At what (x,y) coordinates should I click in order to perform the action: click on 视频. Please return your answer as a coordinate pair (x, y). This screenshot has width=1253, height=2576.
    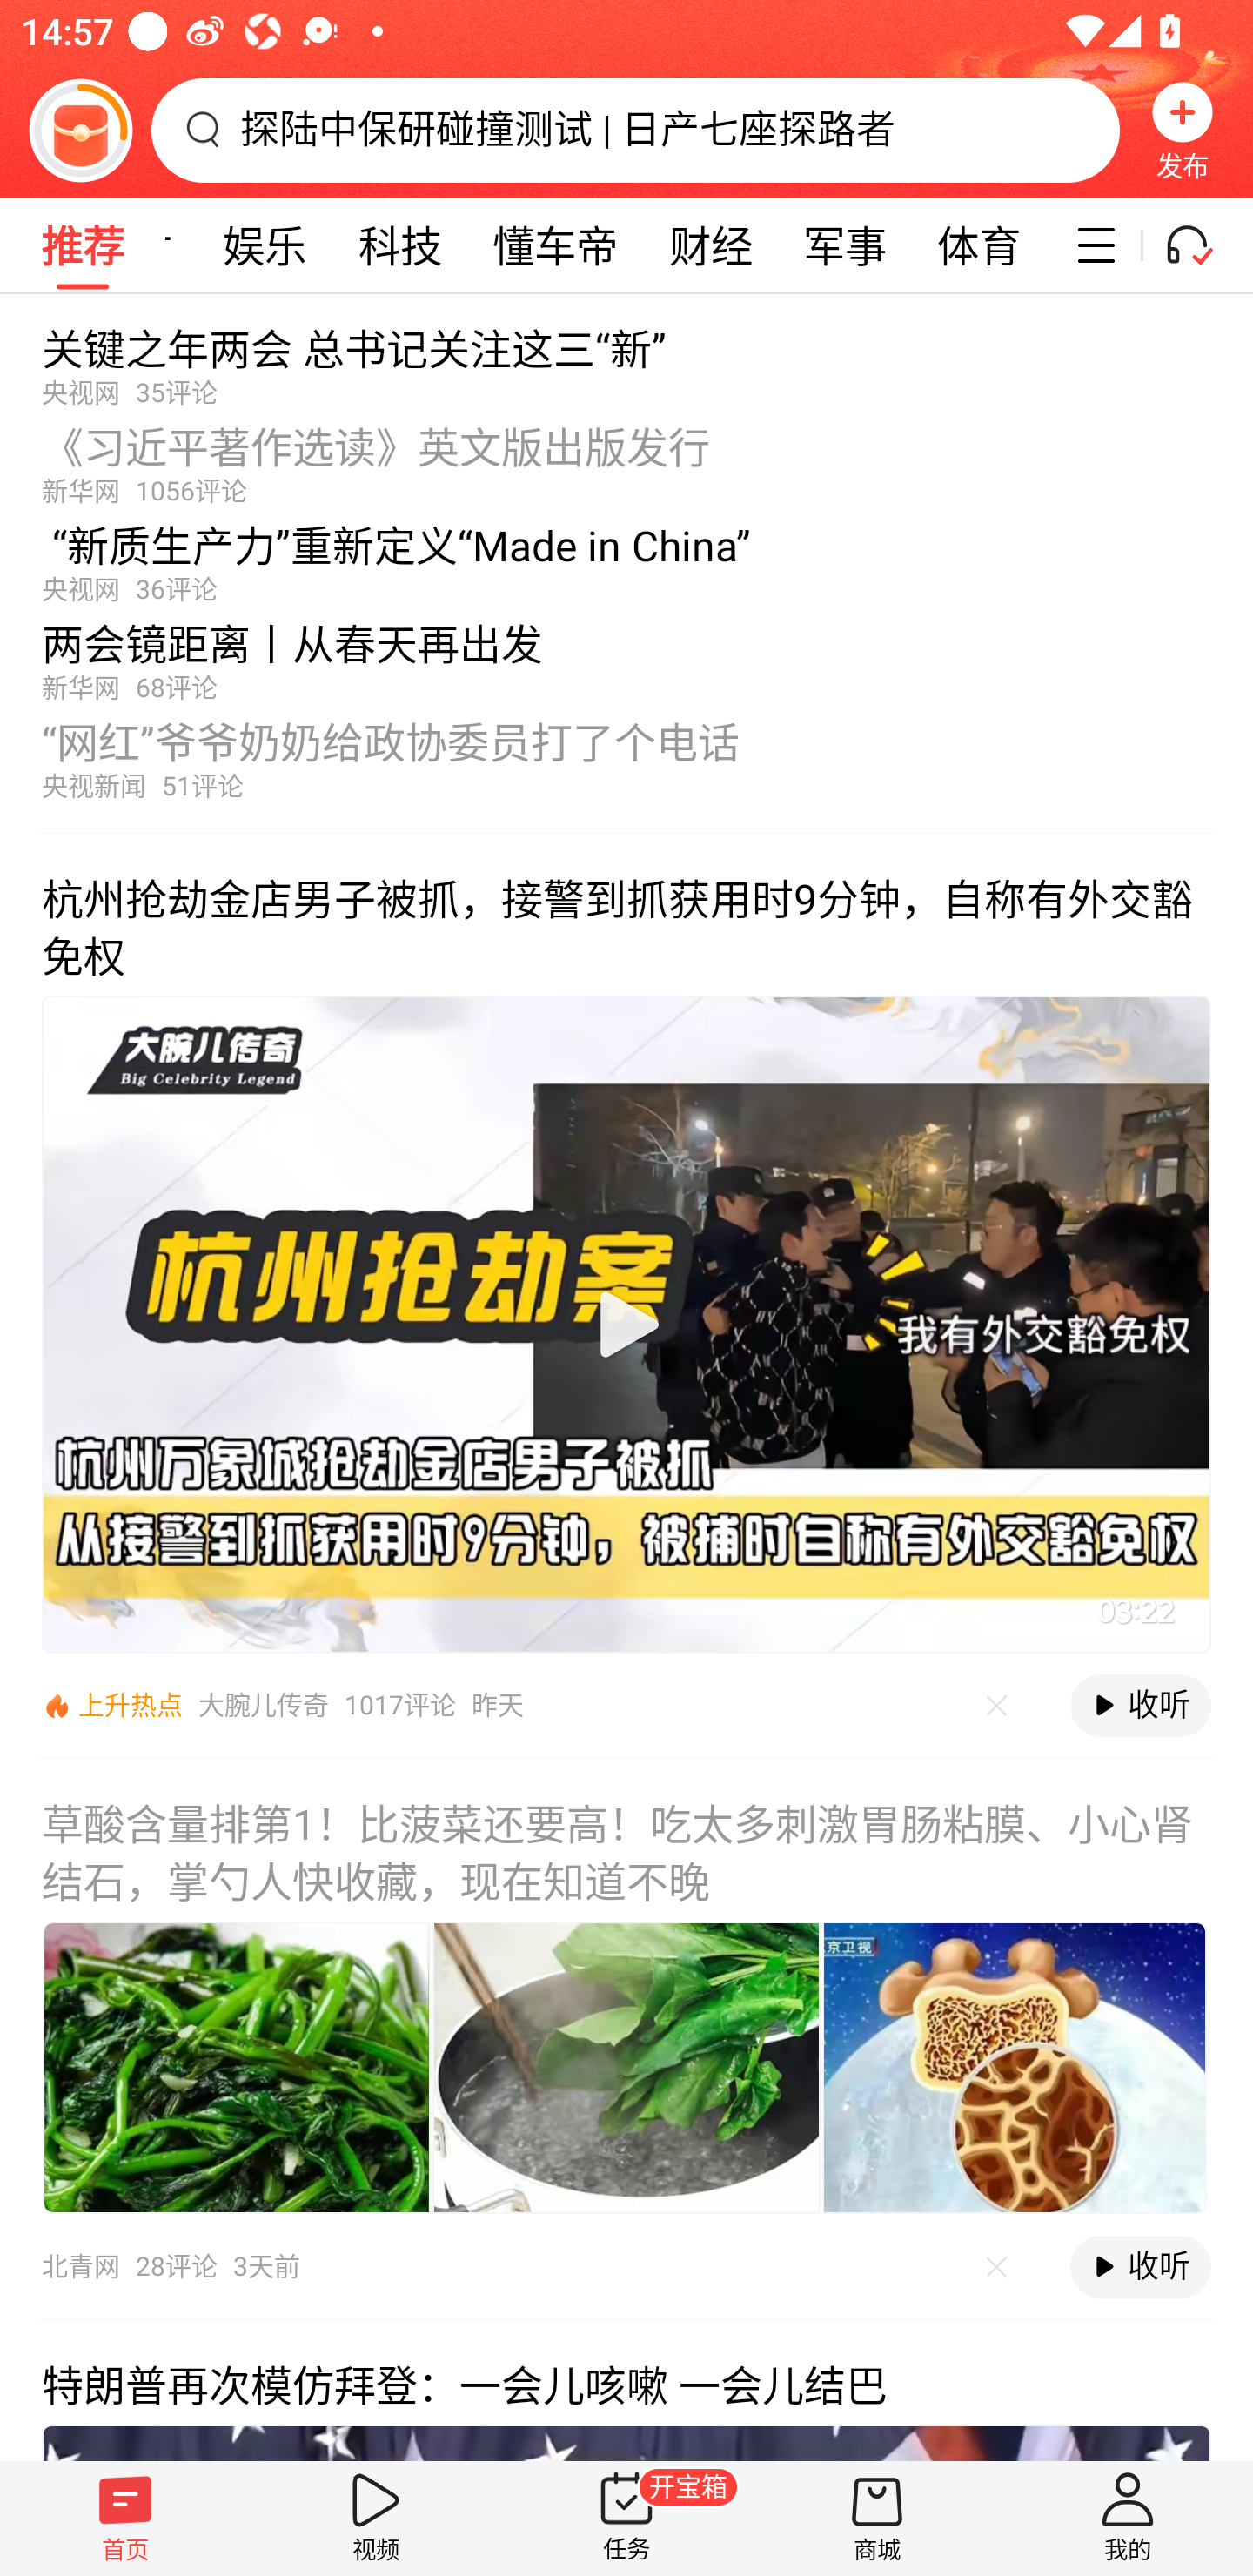
    Looking at the image, I should click on (376, 2518).